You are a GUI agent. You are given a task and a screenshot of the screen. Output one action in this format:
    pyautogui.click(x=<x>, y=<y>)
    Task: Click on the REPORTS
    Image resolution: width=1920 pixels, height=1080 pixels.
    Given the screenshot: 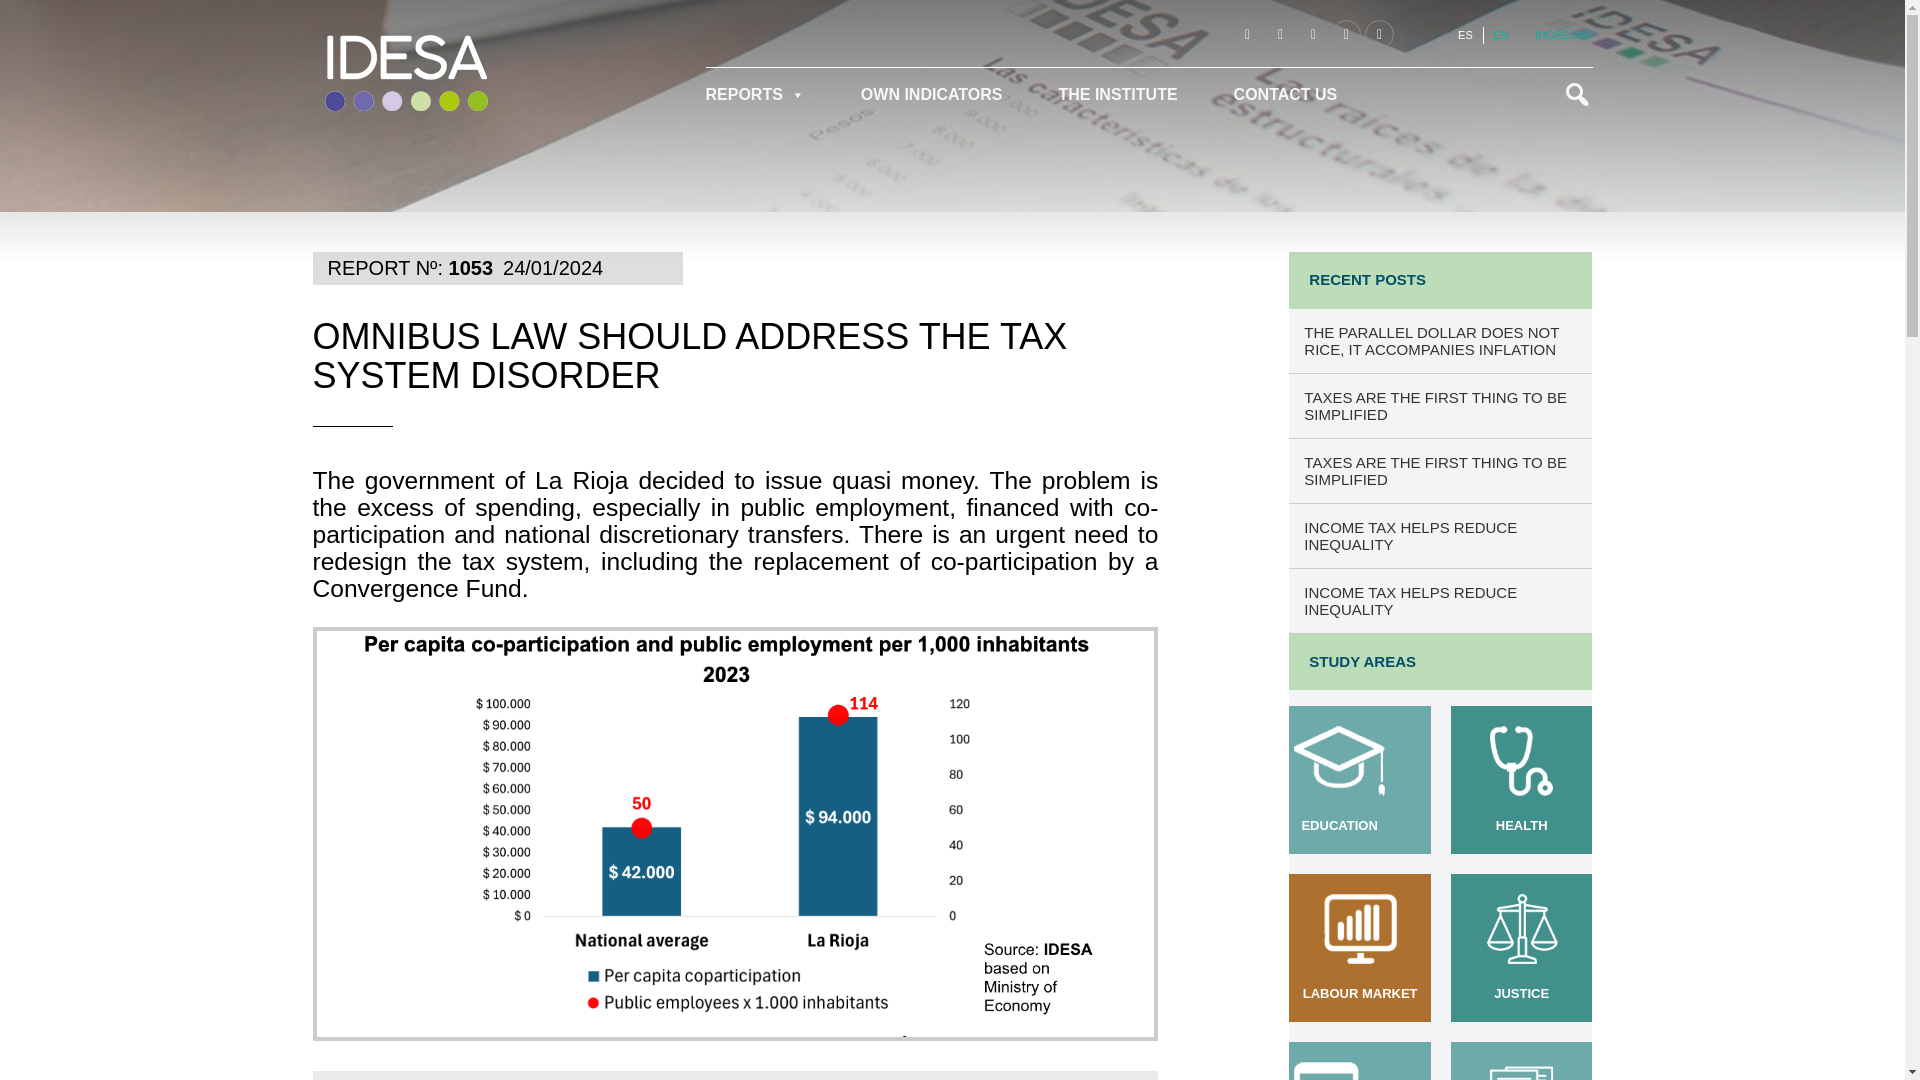 What is the action you would take?
    pyautogui.click(x=770, y=94)
    